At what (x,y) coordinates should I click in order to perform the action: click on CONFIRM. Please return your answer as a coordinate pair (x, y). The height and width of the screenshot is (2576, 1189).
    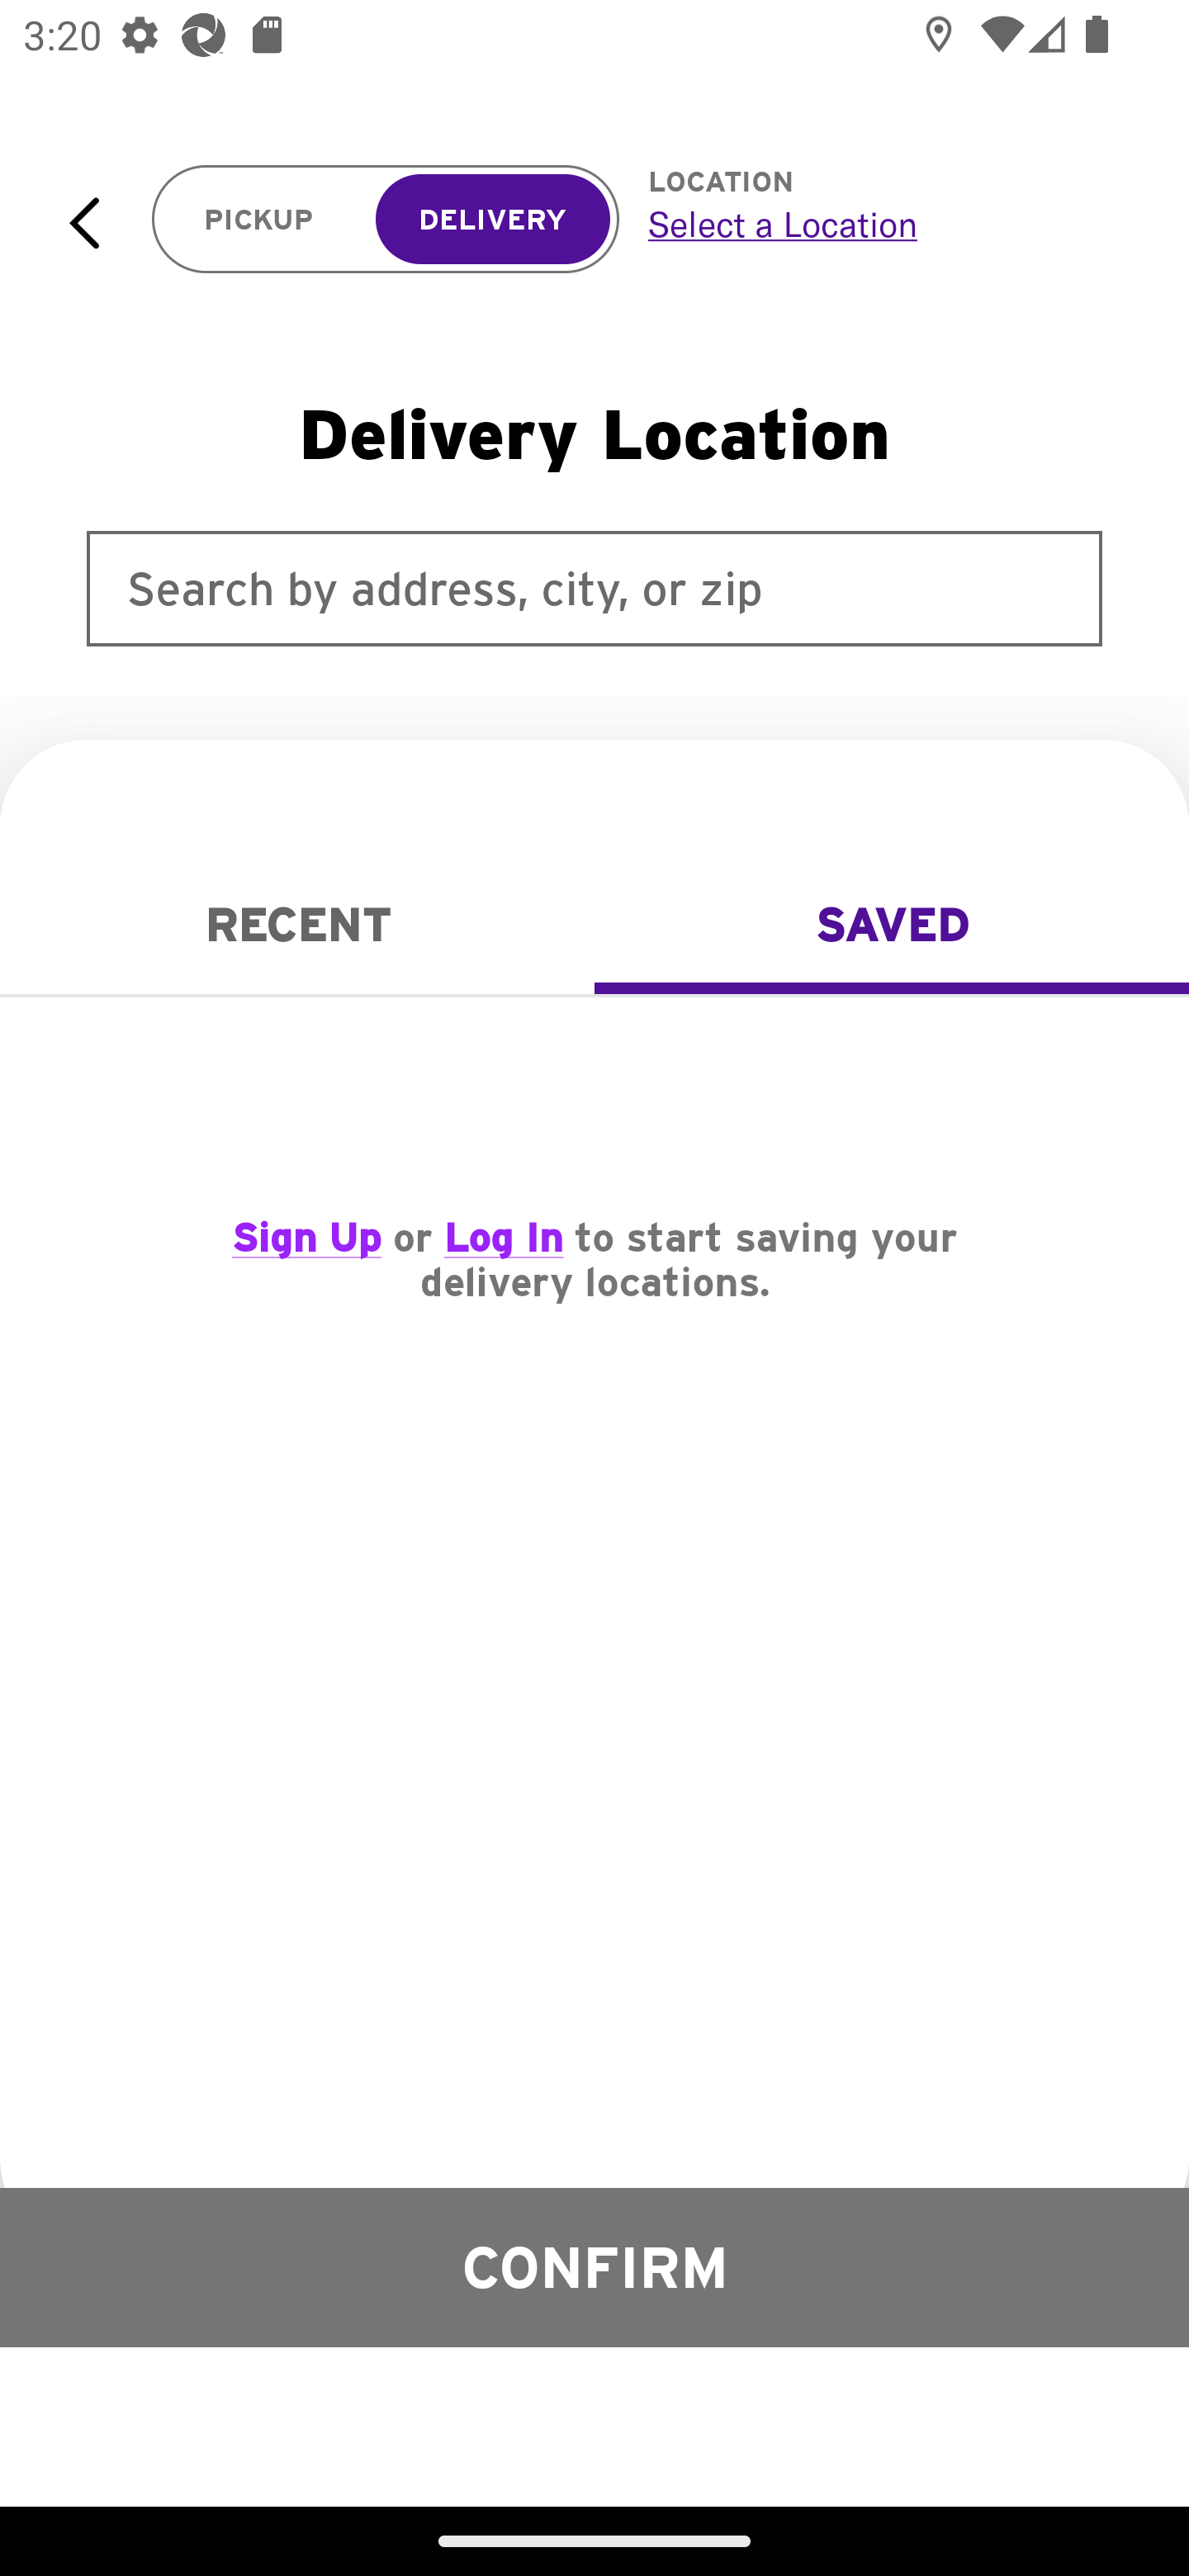
    Looking at the image, I should click on (594, 2266).